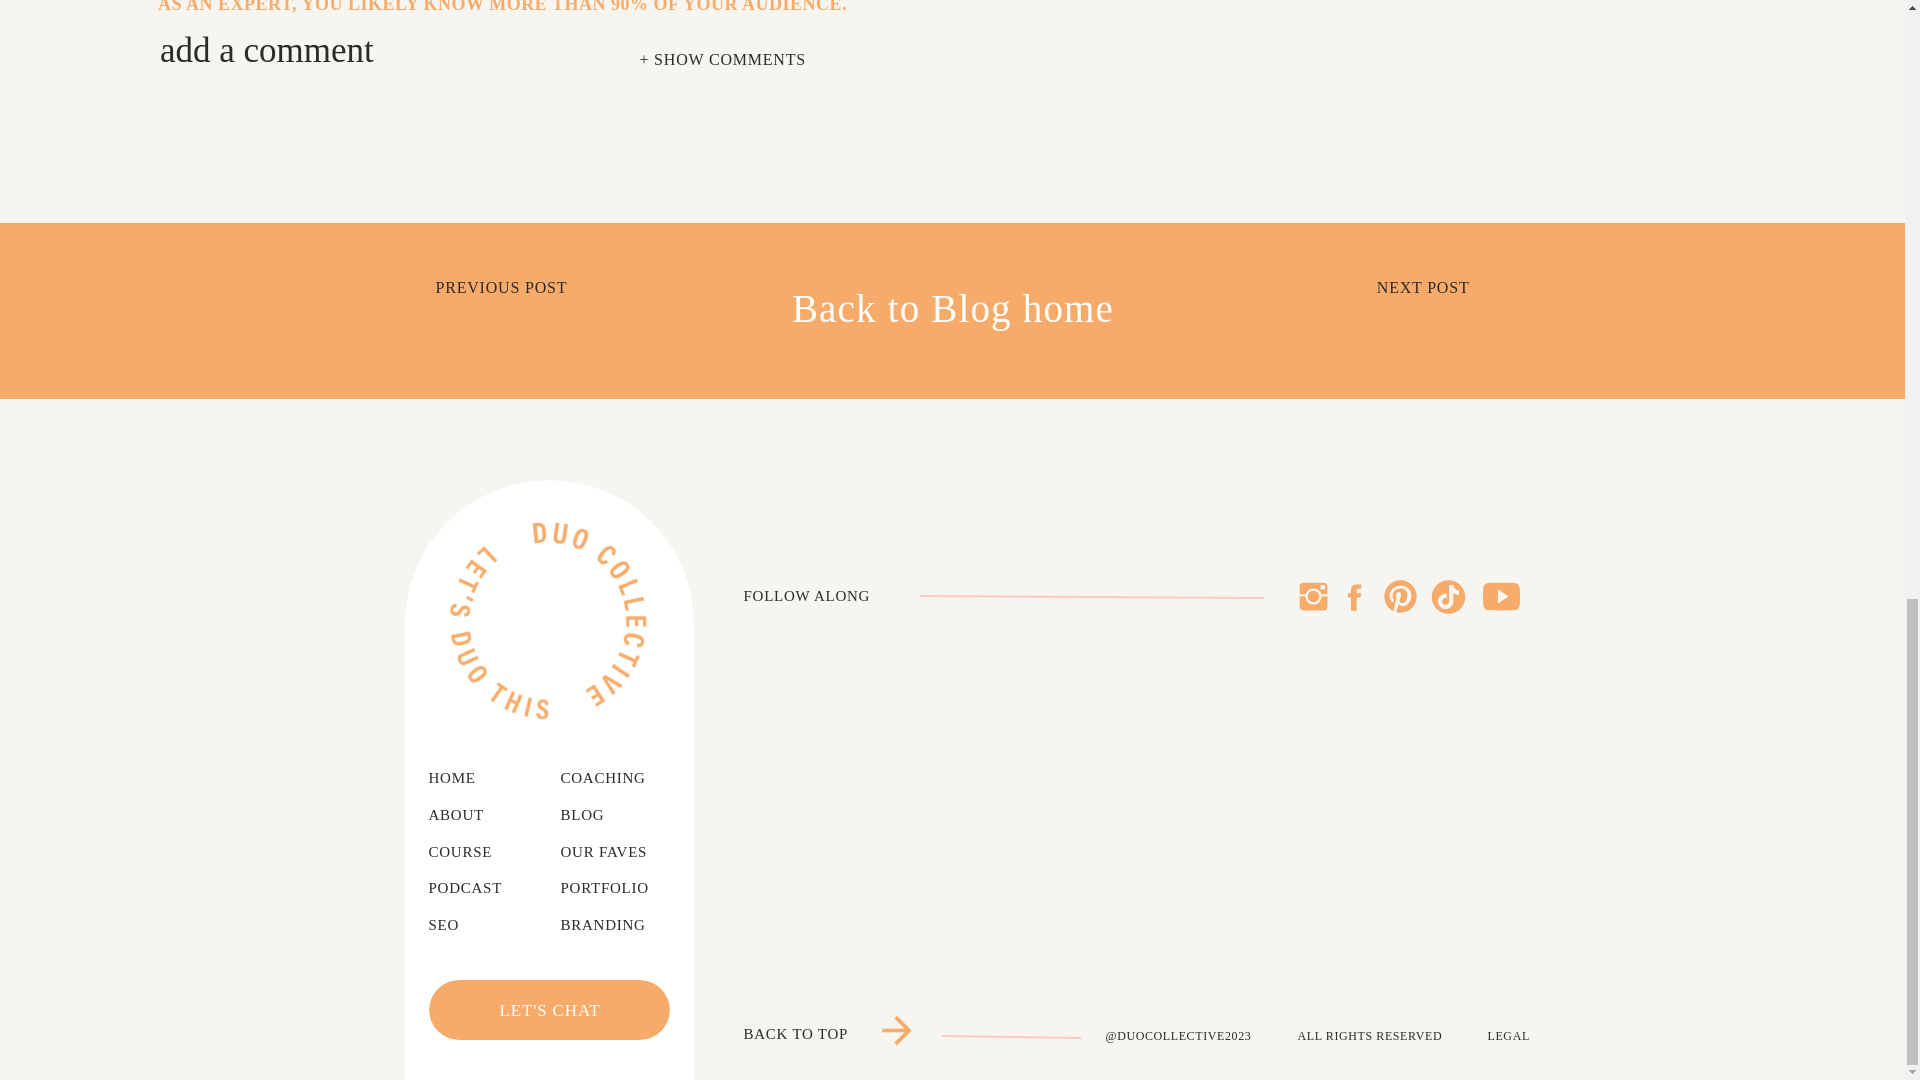 This screenshot has width=1920, height=1080. I want to click on article from Hubspot, so click(552, 394).